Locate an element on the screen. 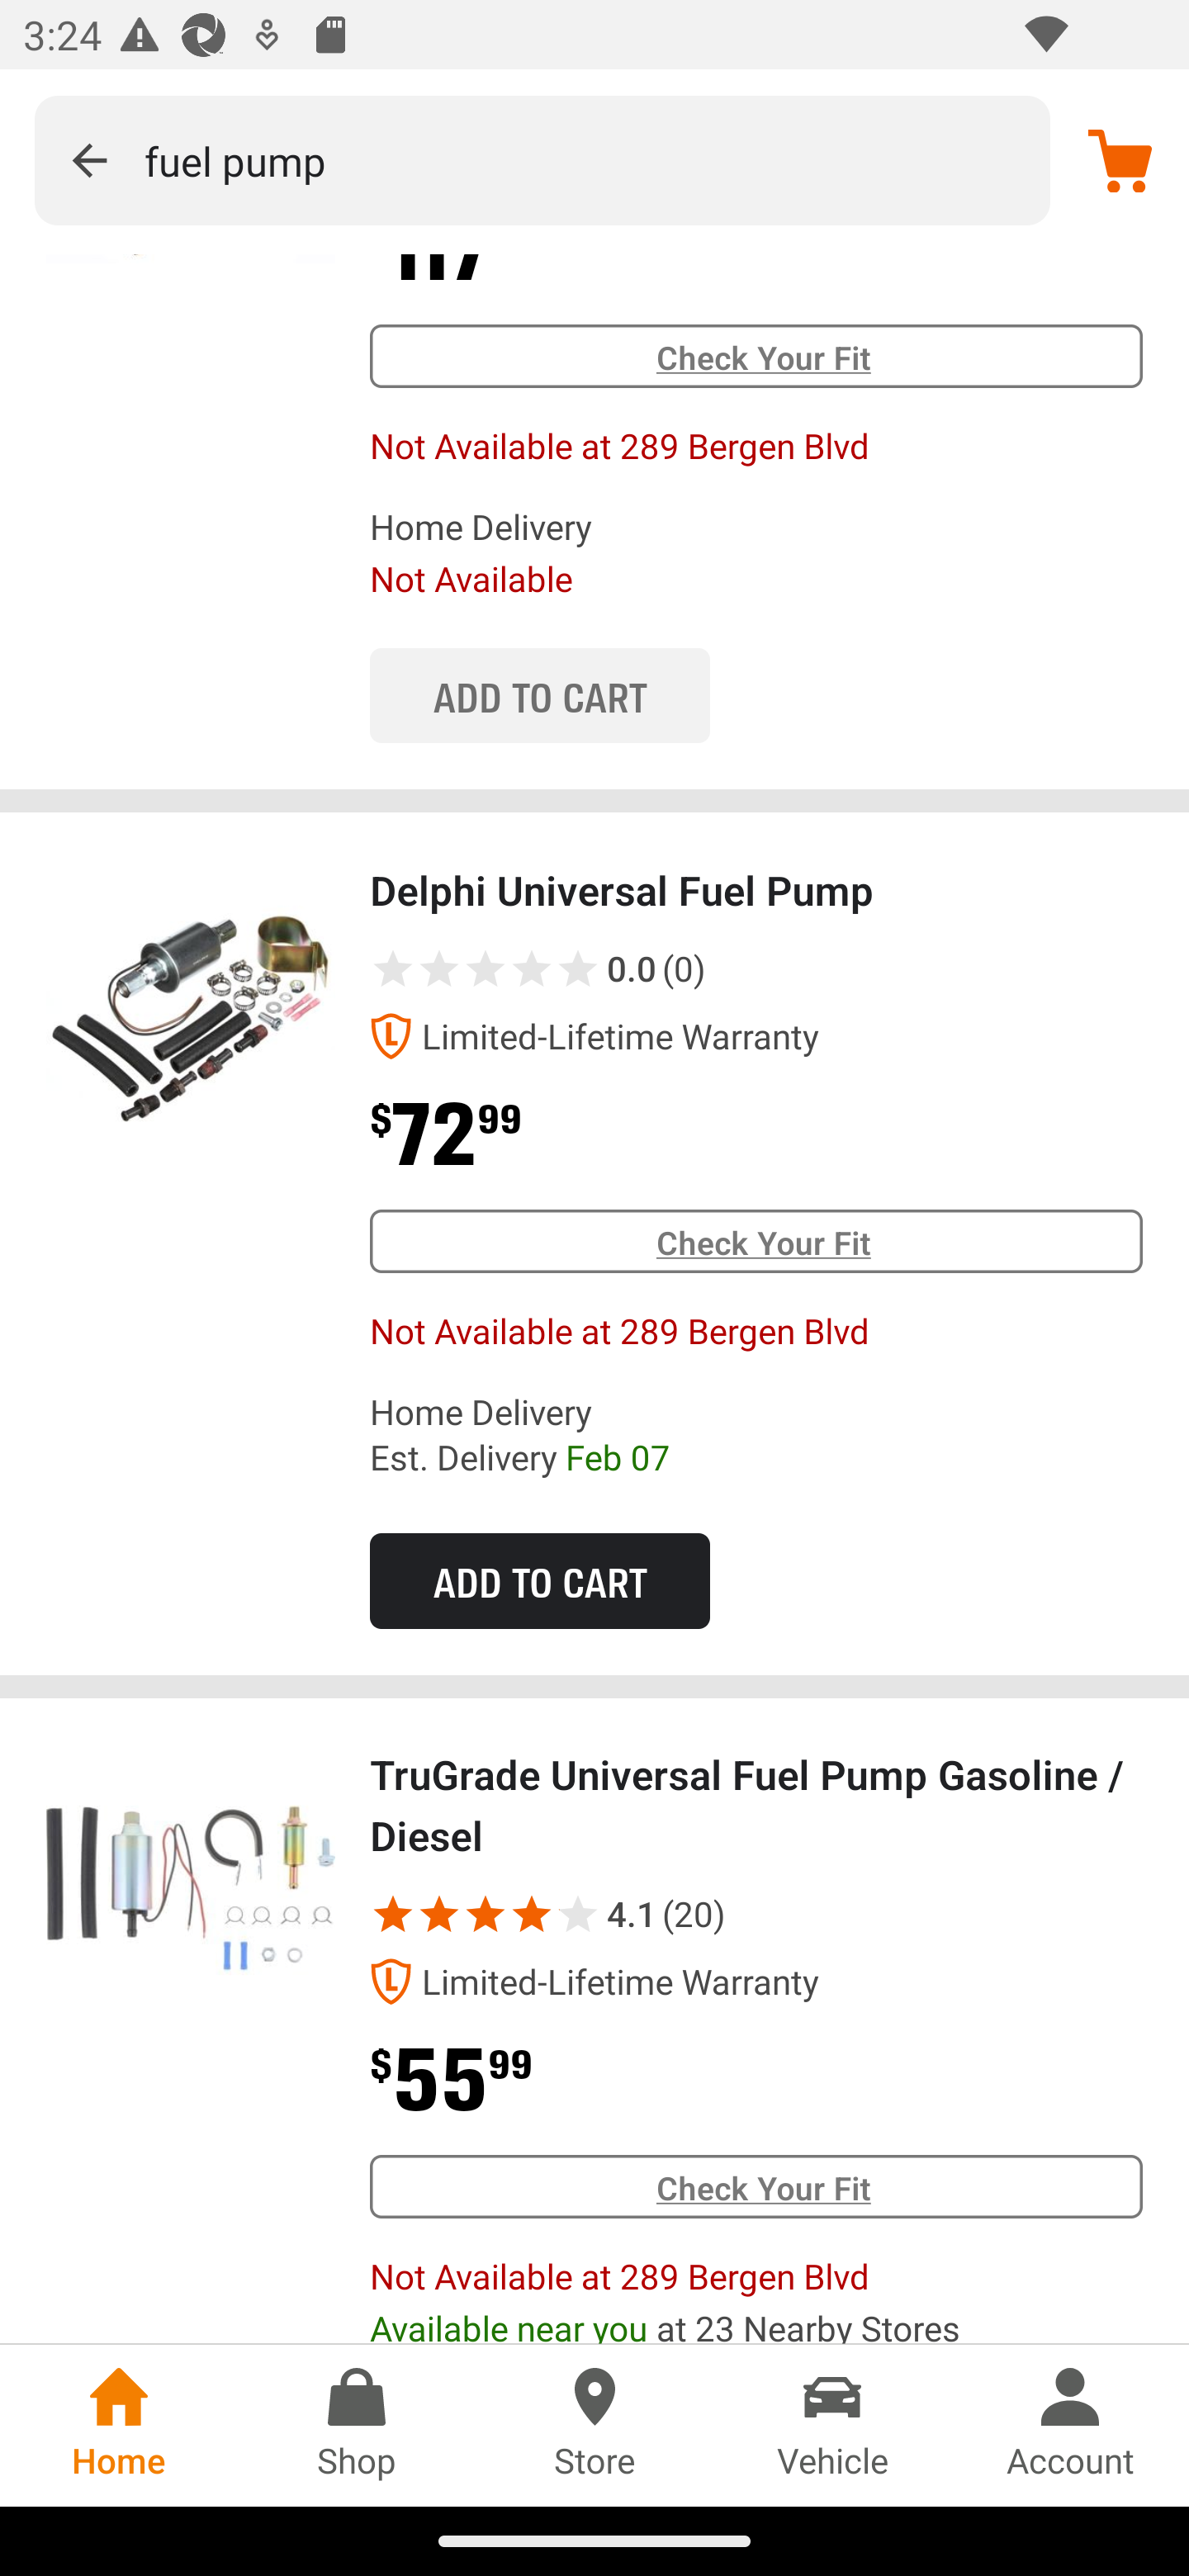 Image resolution: width=1189 pixels, height=2576 pixels. Press to rate 2 out of 5  is located at coordinates (439, 968).